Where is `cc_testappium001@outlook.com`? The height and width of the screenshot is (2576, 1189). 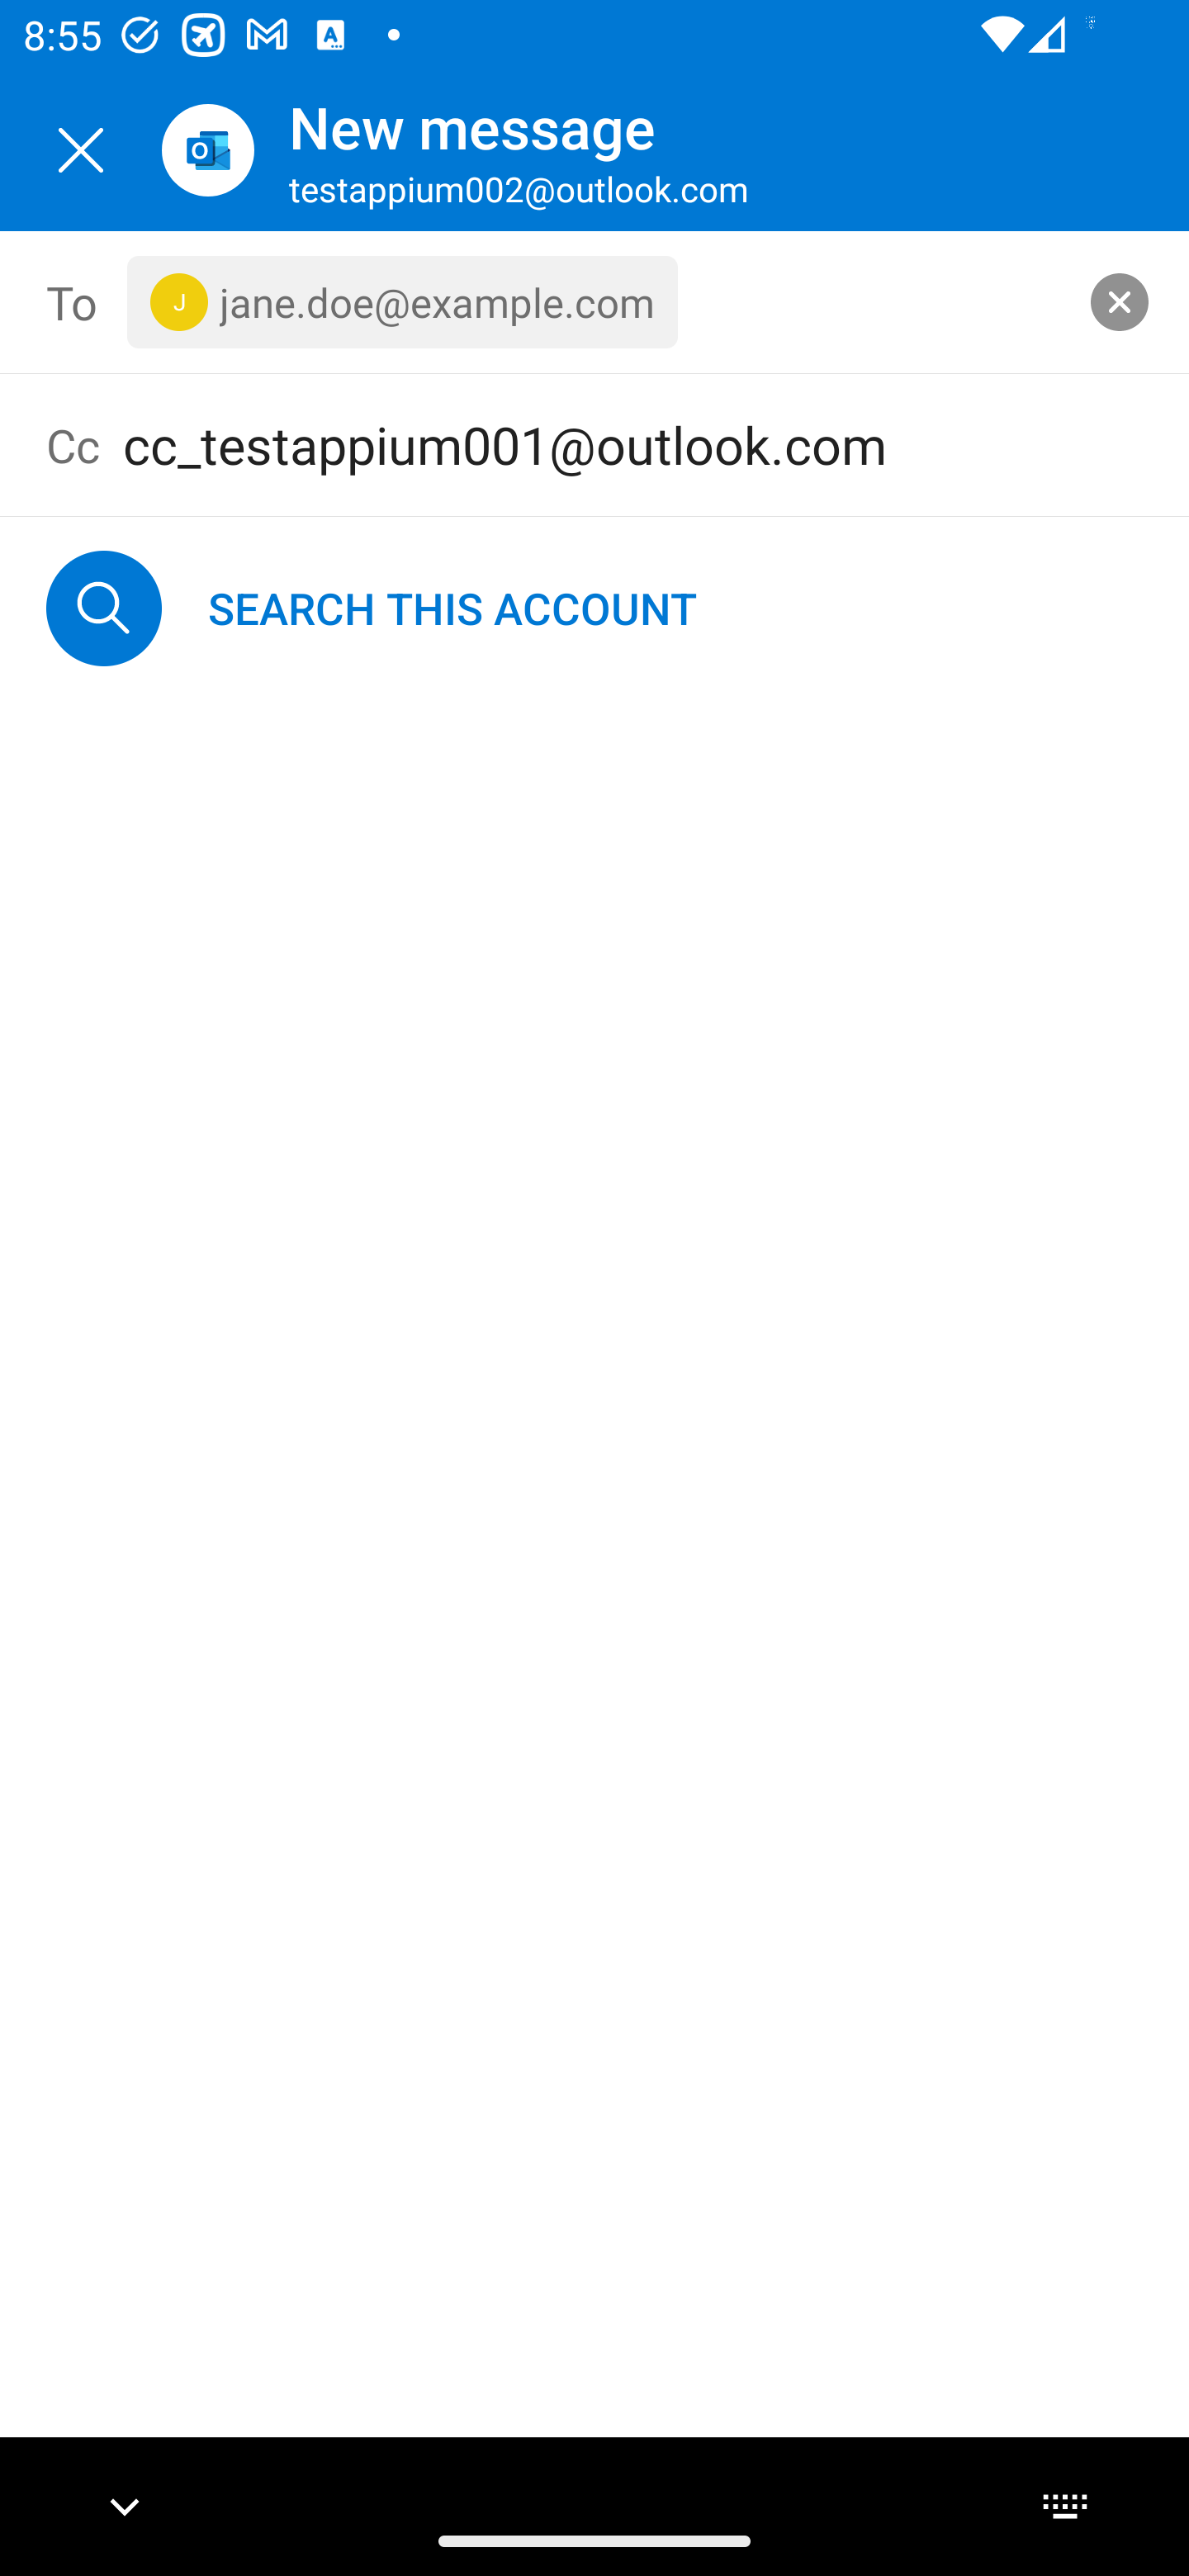 cc_testappium001@outlook.com is located at coordinates (632, 444).